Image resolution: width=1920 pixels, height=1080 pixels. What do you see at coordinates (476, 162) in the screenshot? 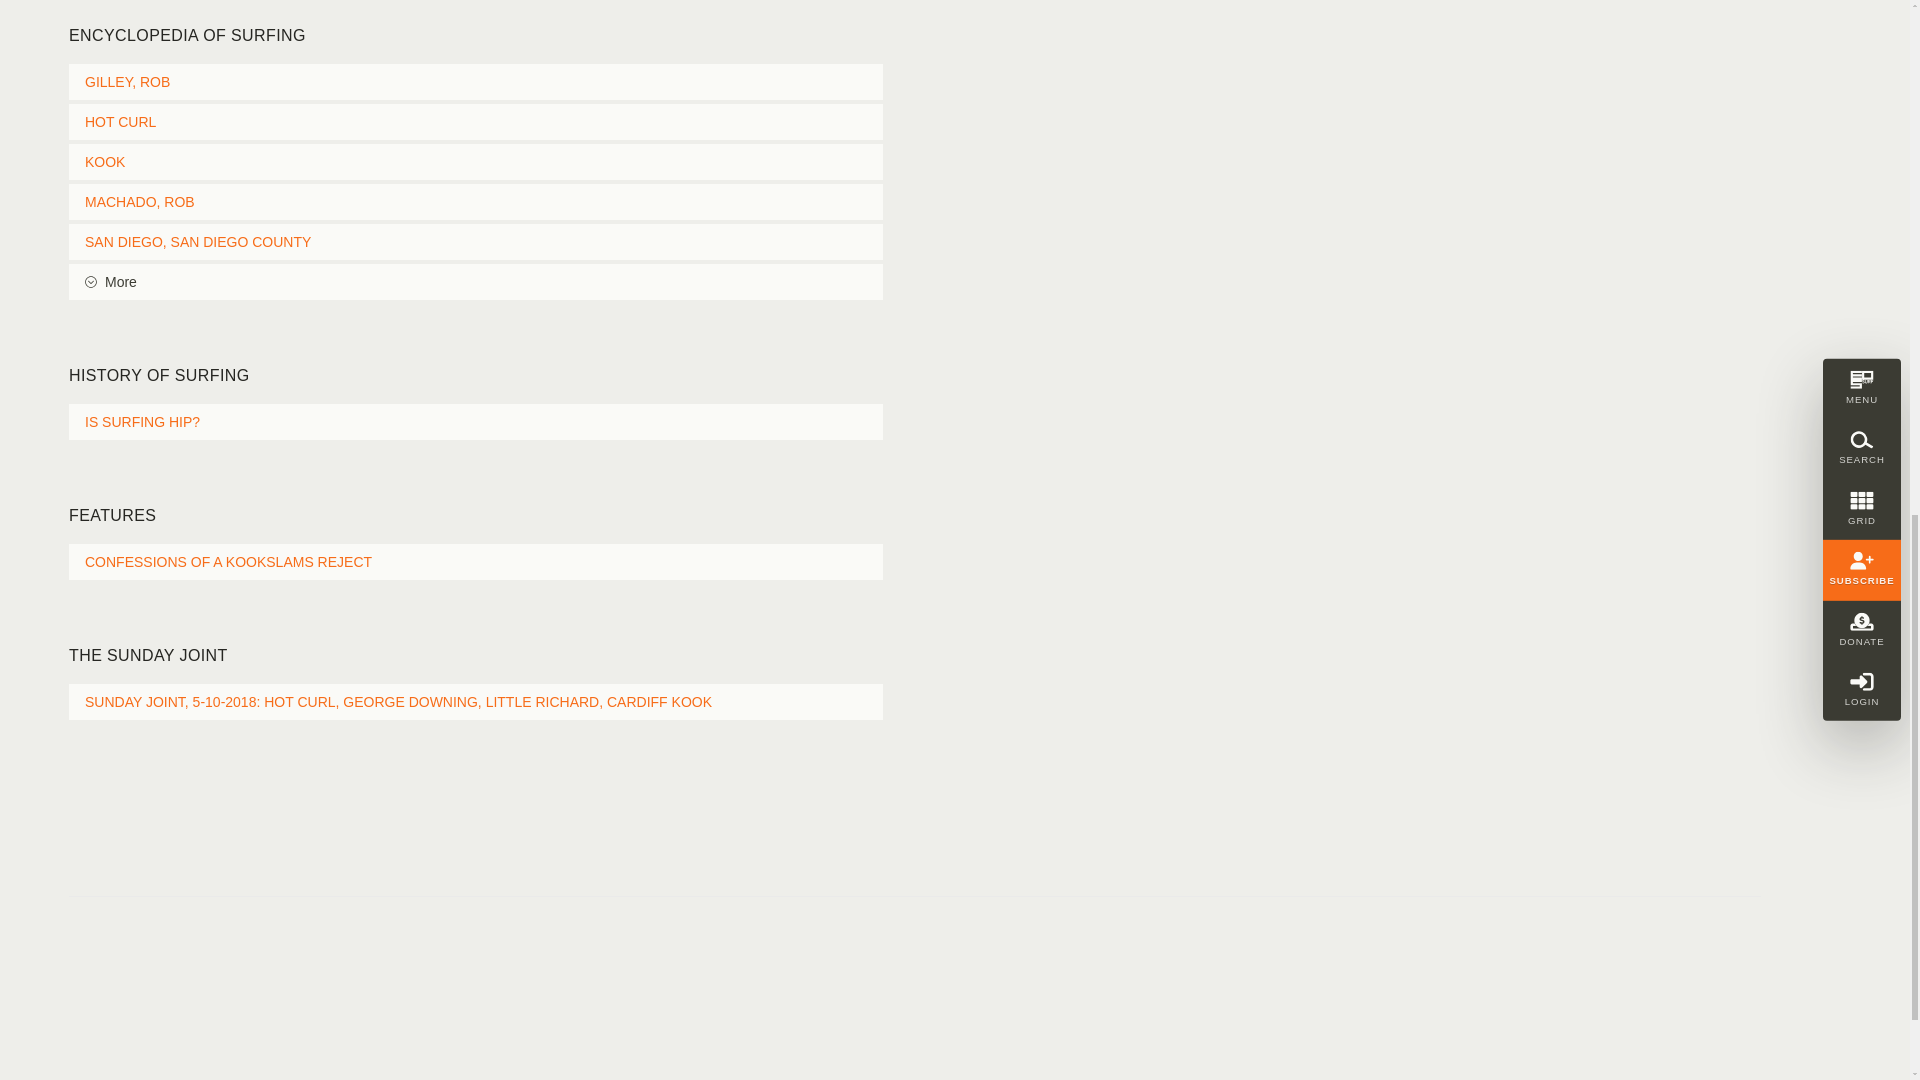
I see `KOOK` at bounding box center [476, 162].